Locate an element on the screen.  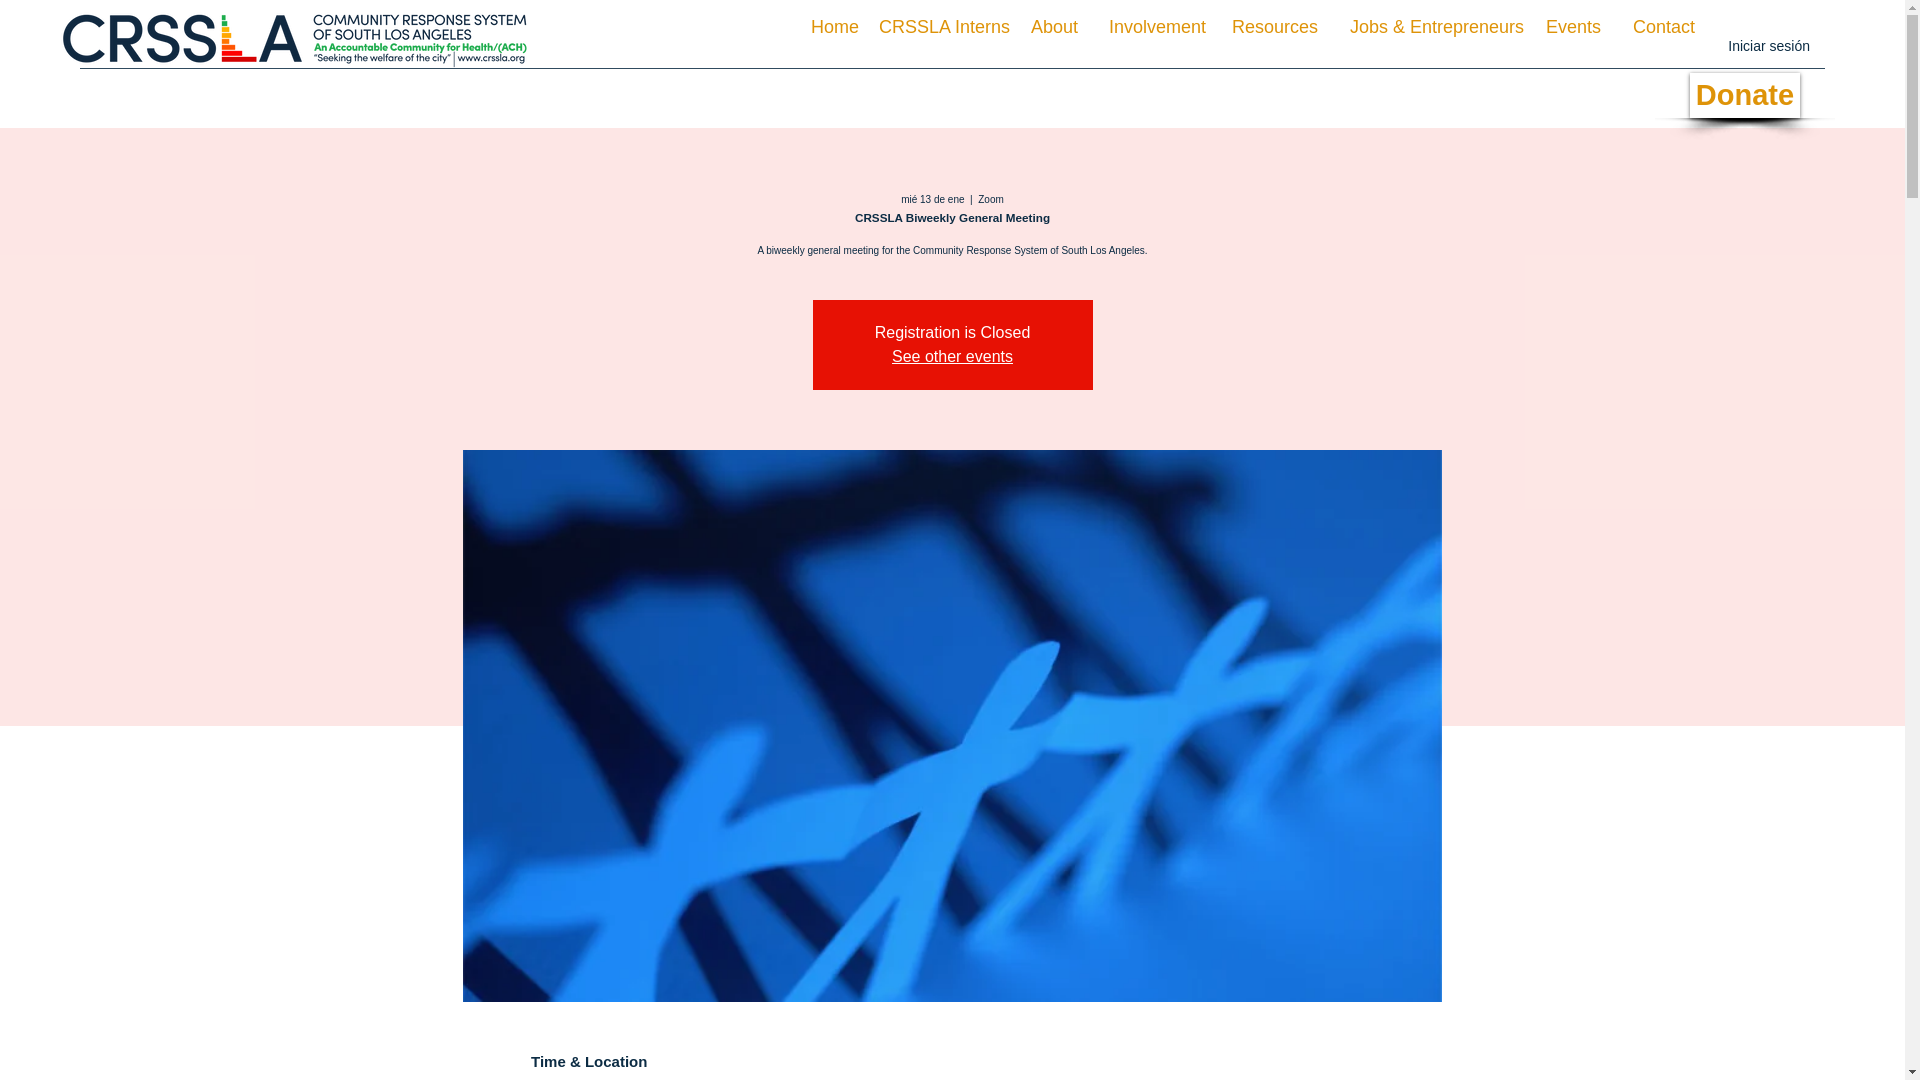
Resources is located at coordinates (1272, 26).